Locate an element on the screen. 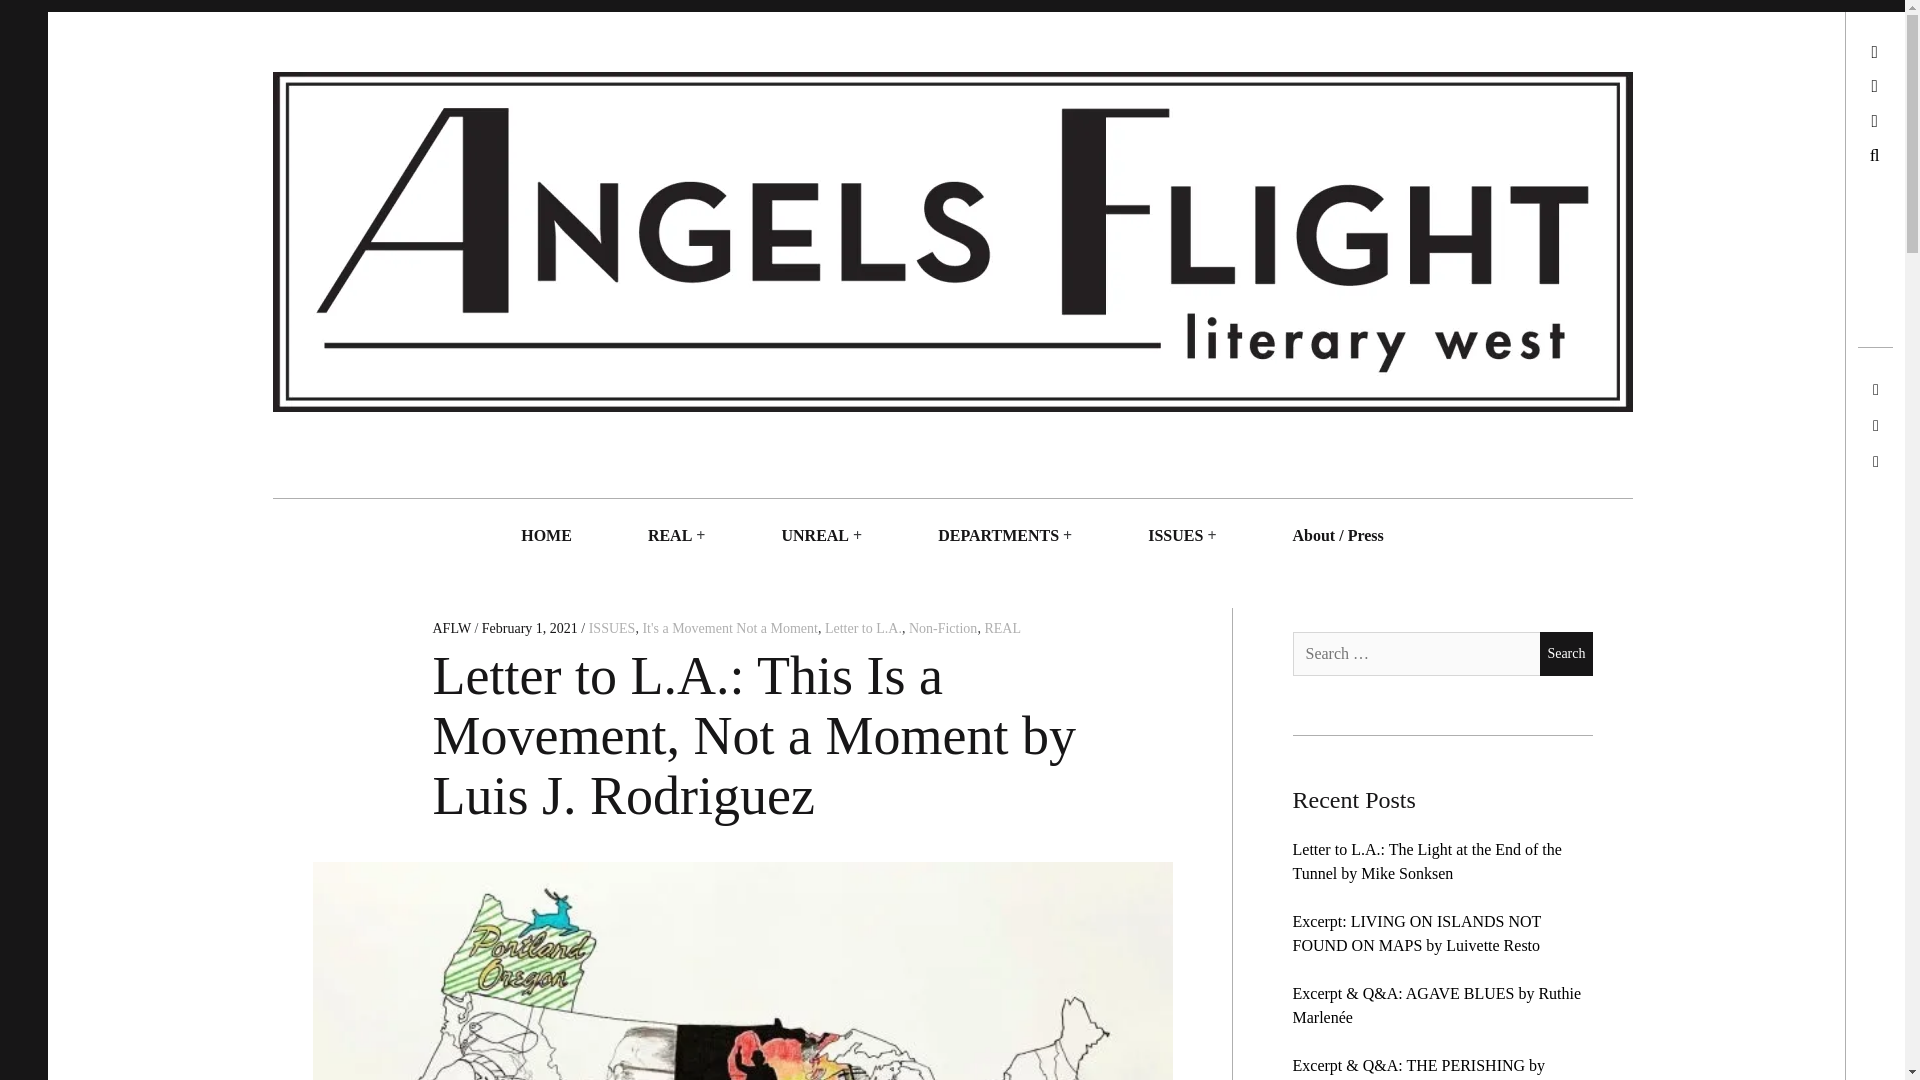 This screenshot has width=1920, height=1080. Search is located at coordinates (1565, 654).